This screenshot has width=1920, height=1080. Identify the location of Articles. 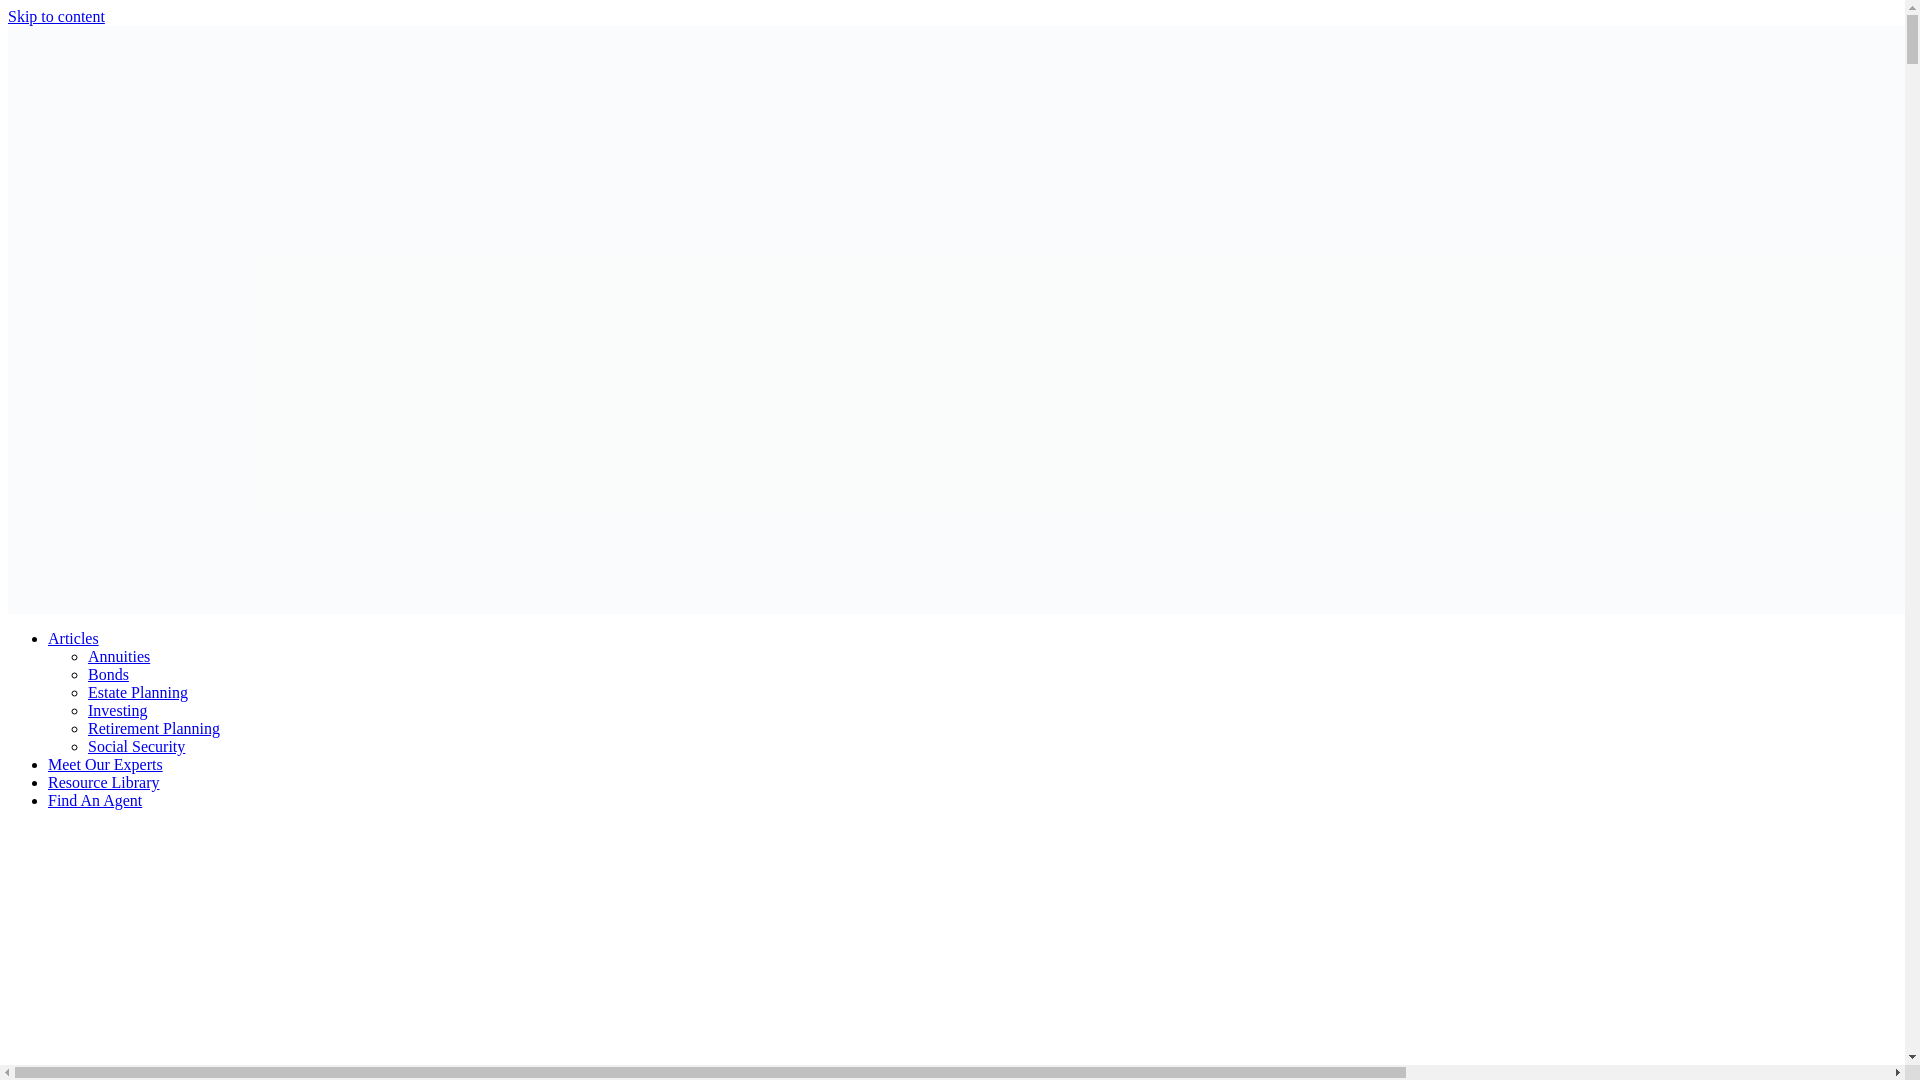
(74, 638).